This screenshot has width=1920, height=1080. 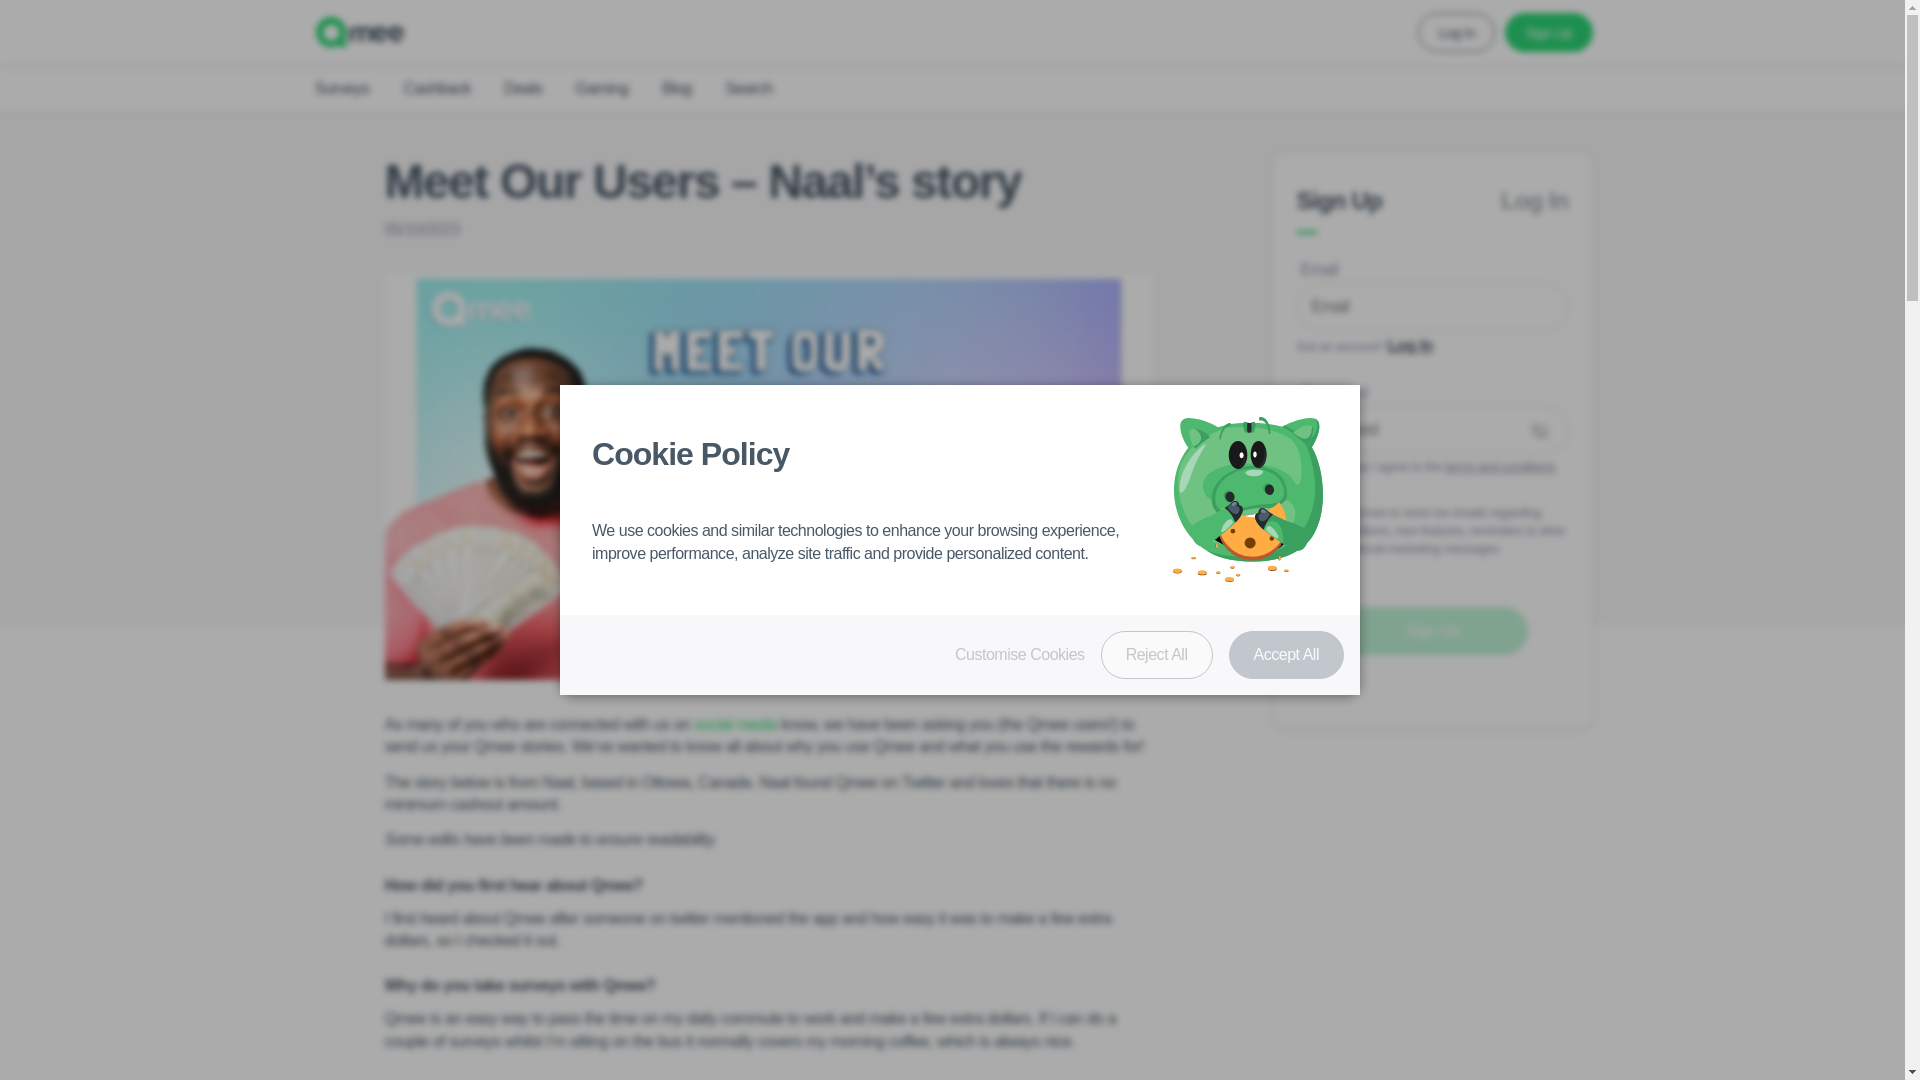 What do you see at coordinates (676, 88) in the screenshot?
I see `Blog` at bounding box center [676, 88].